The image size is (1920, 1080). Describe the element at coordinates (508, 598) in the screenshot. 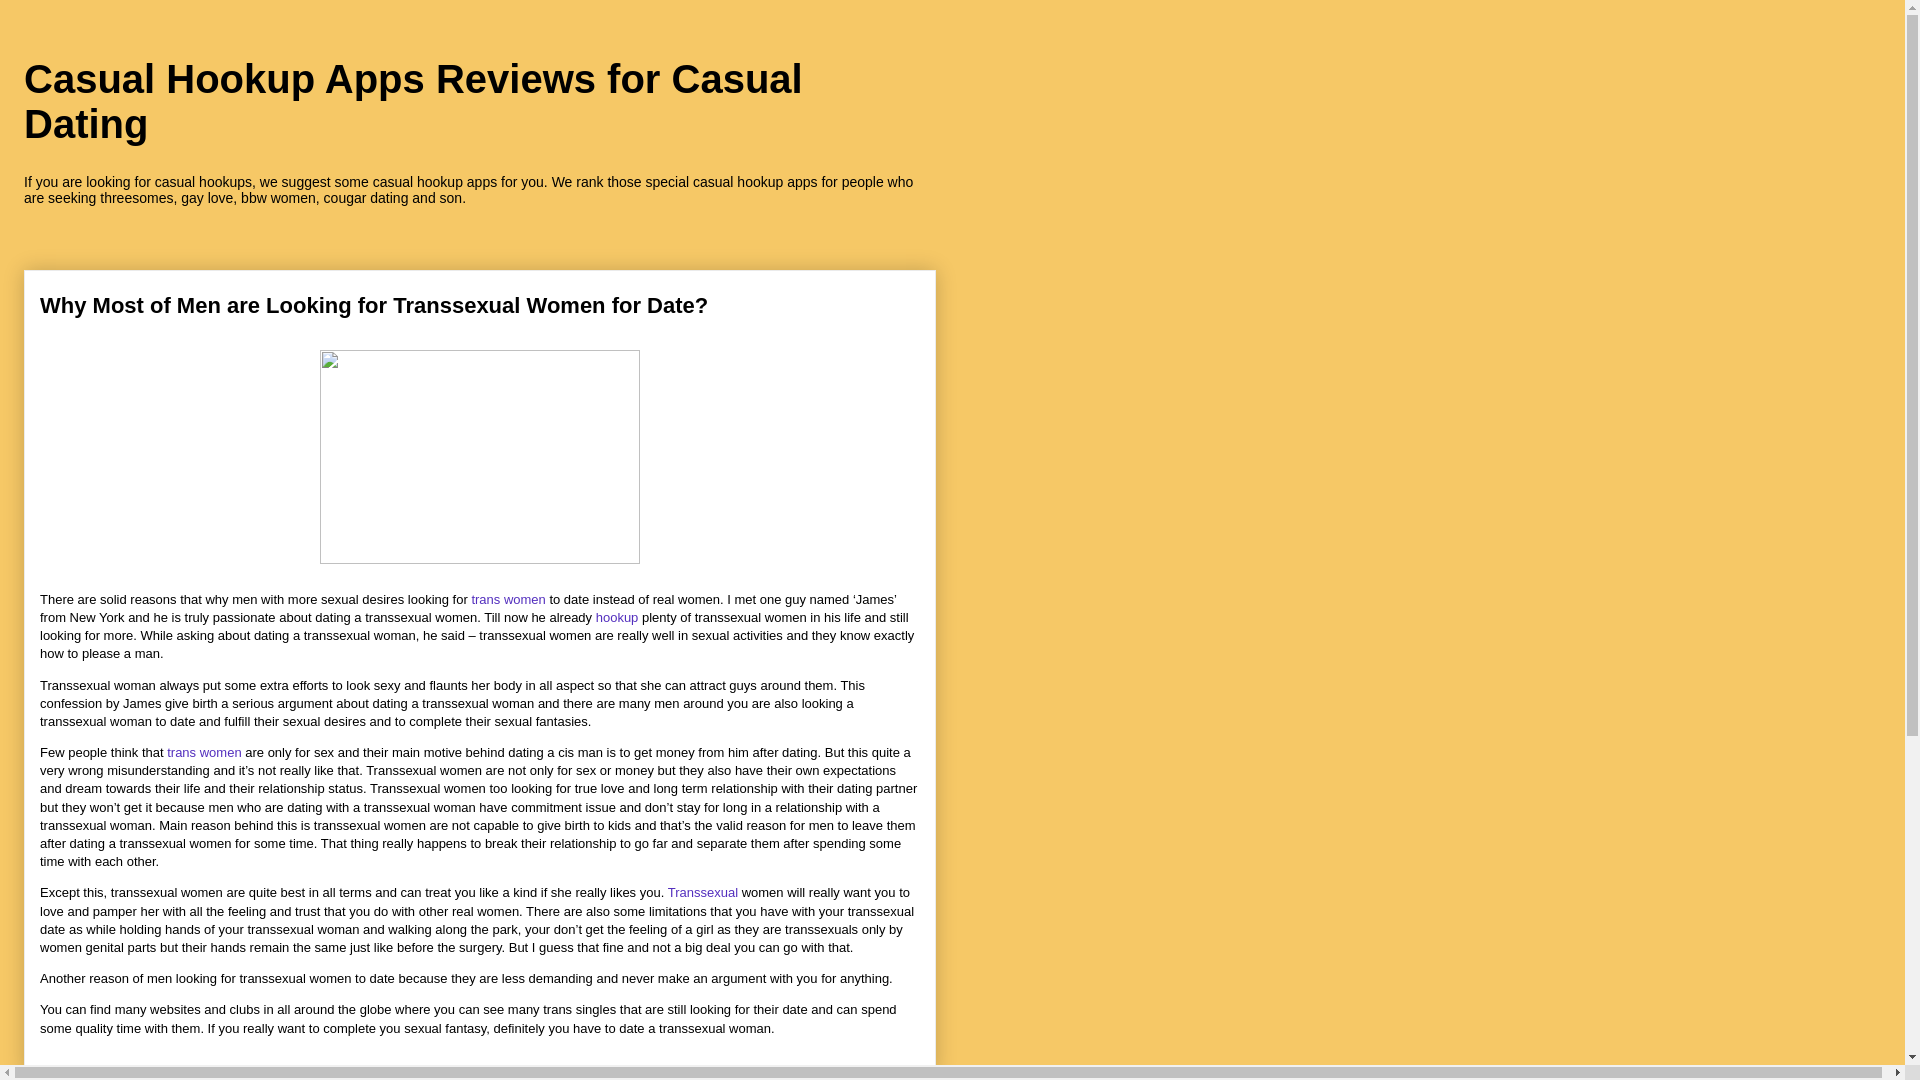

I see `trans women` at that location.